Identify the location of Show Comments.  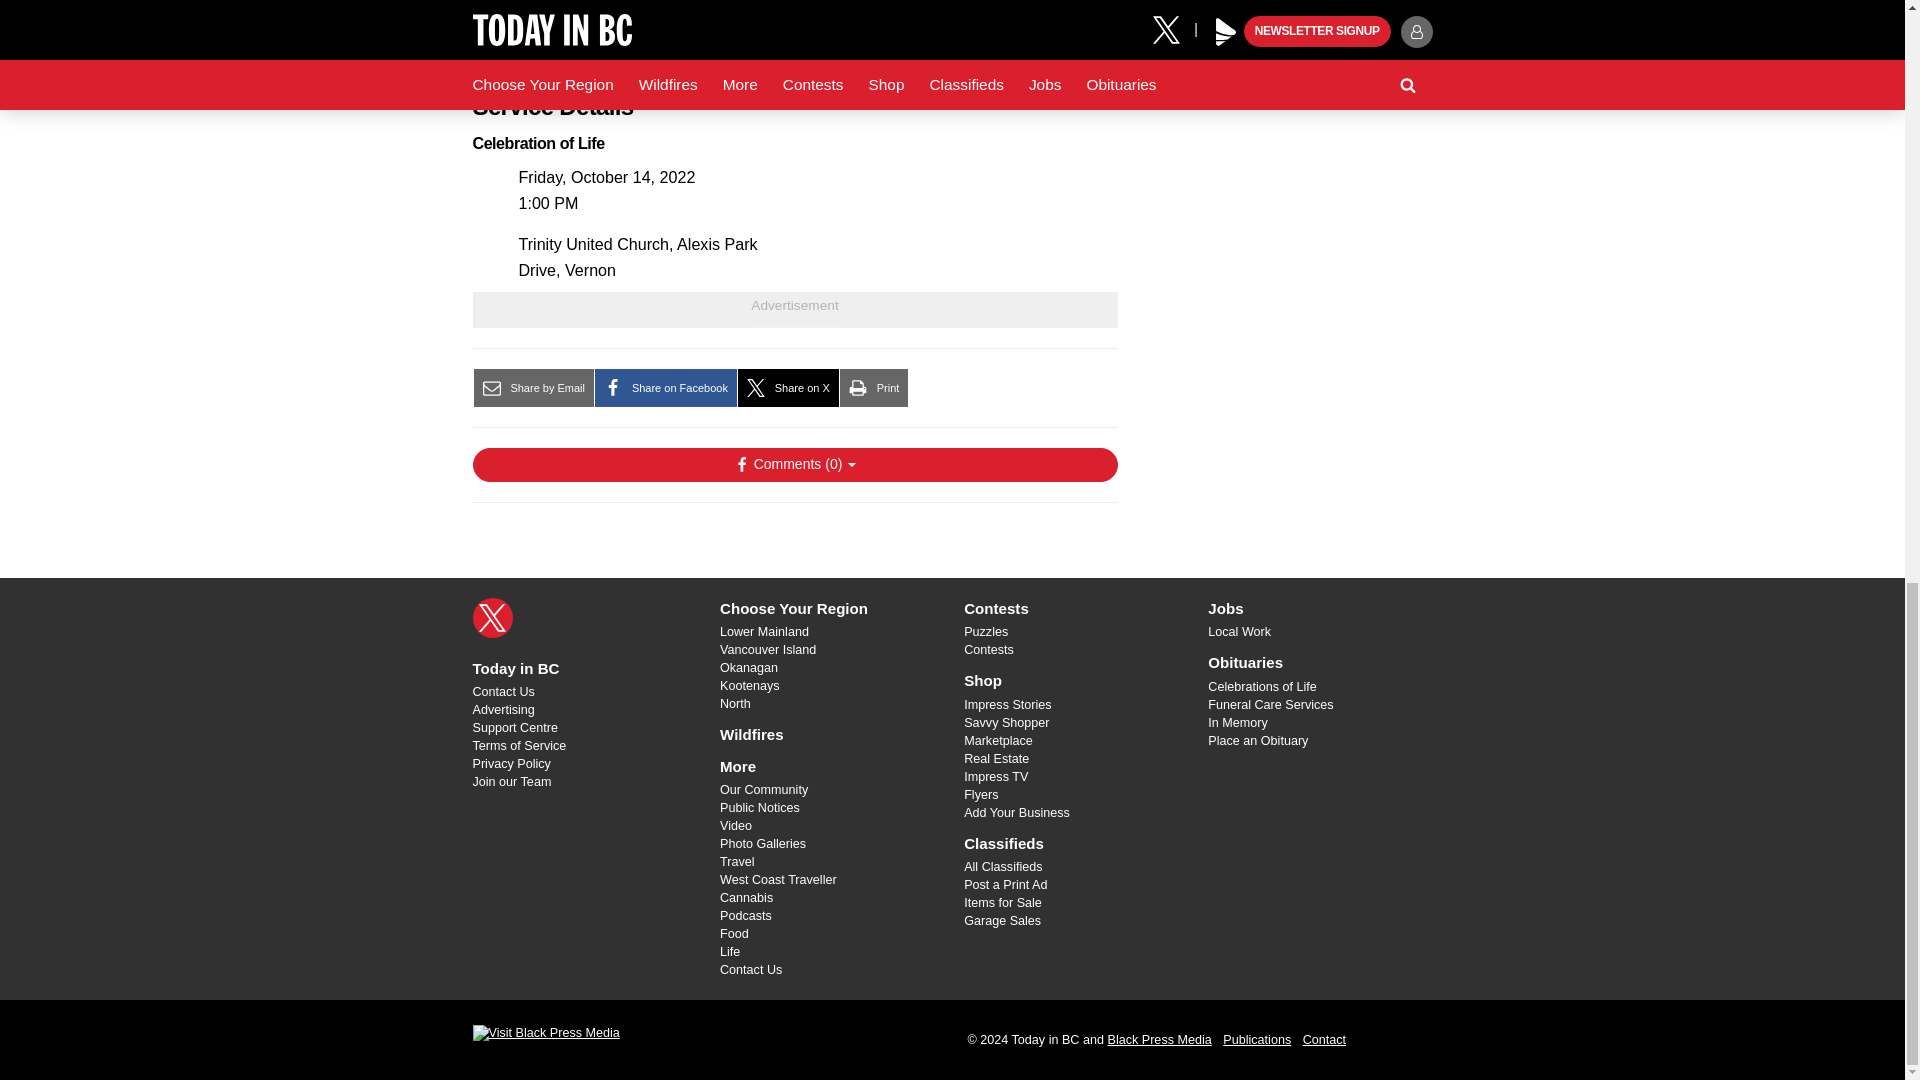
(794, 464).